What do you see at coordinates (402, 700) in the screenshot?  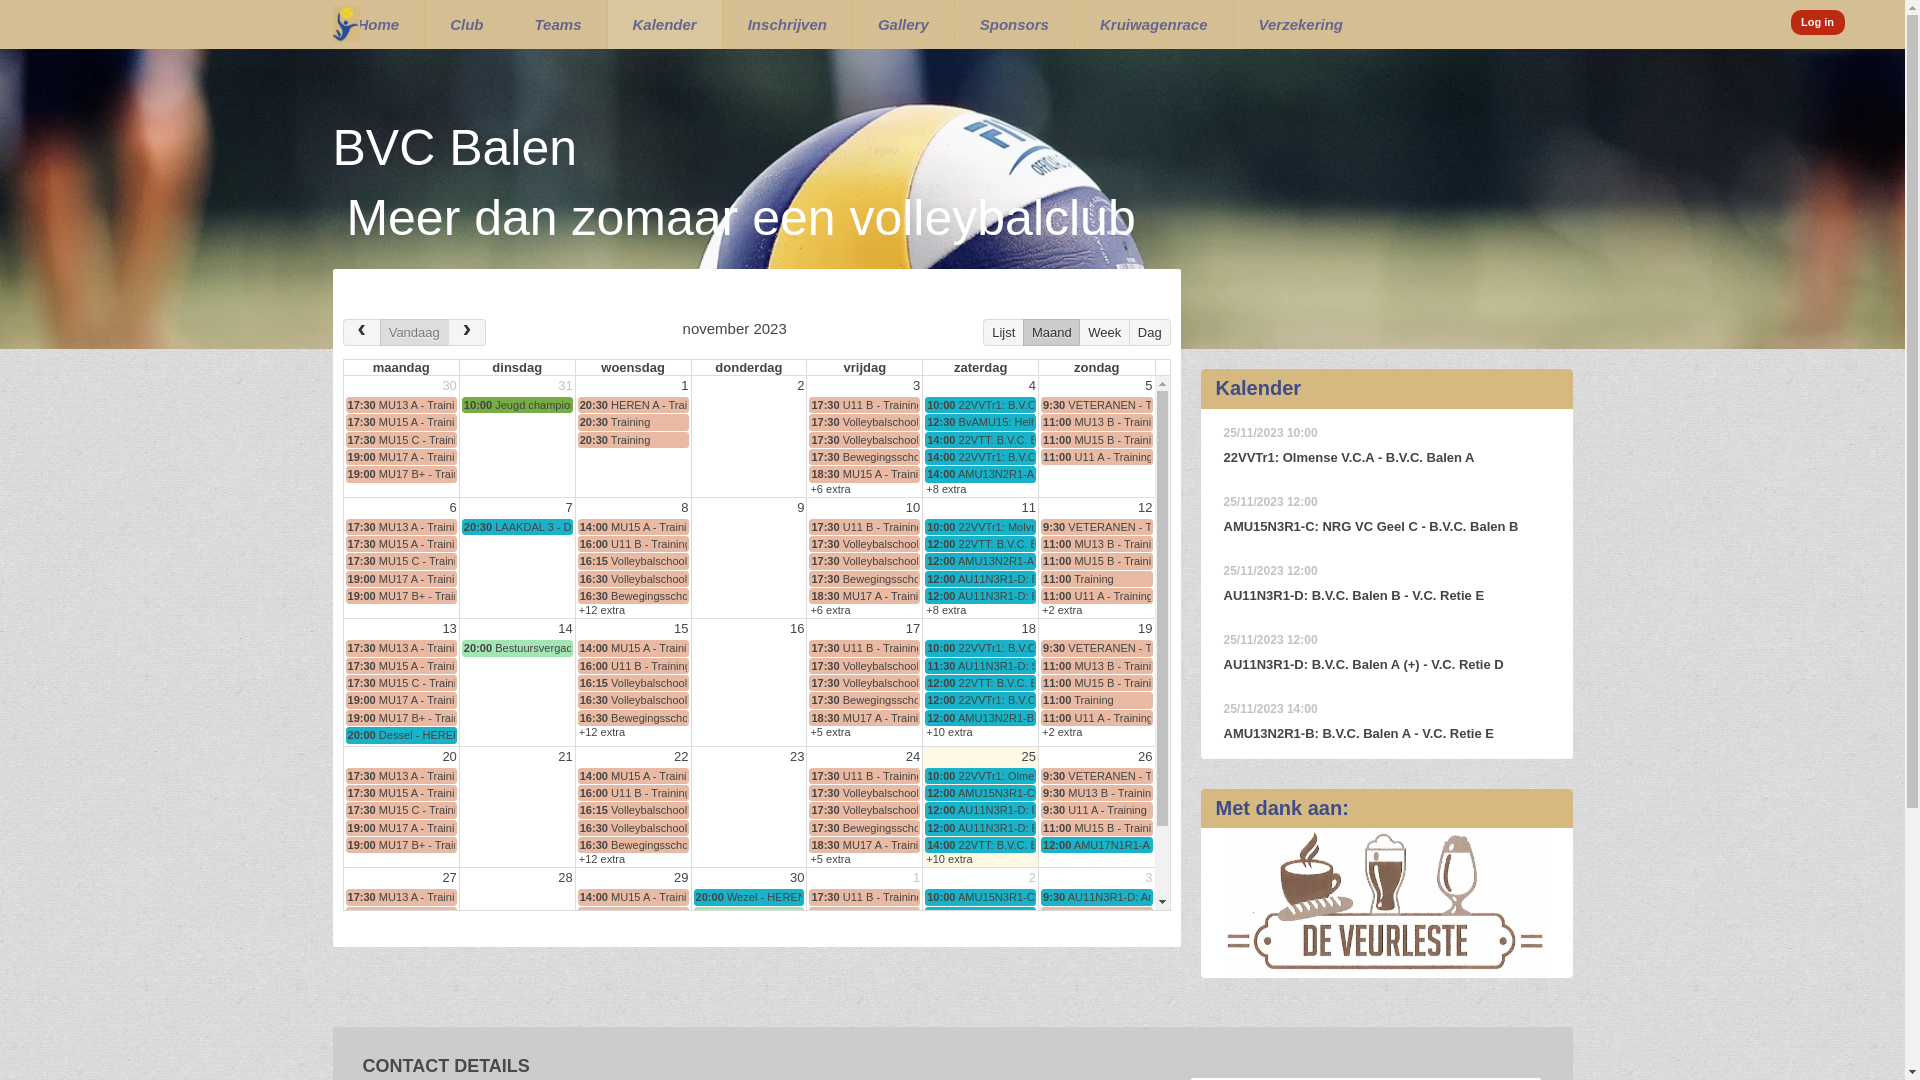 I see `19:00 MU17 A - Training` at bounding box center [402, 700].